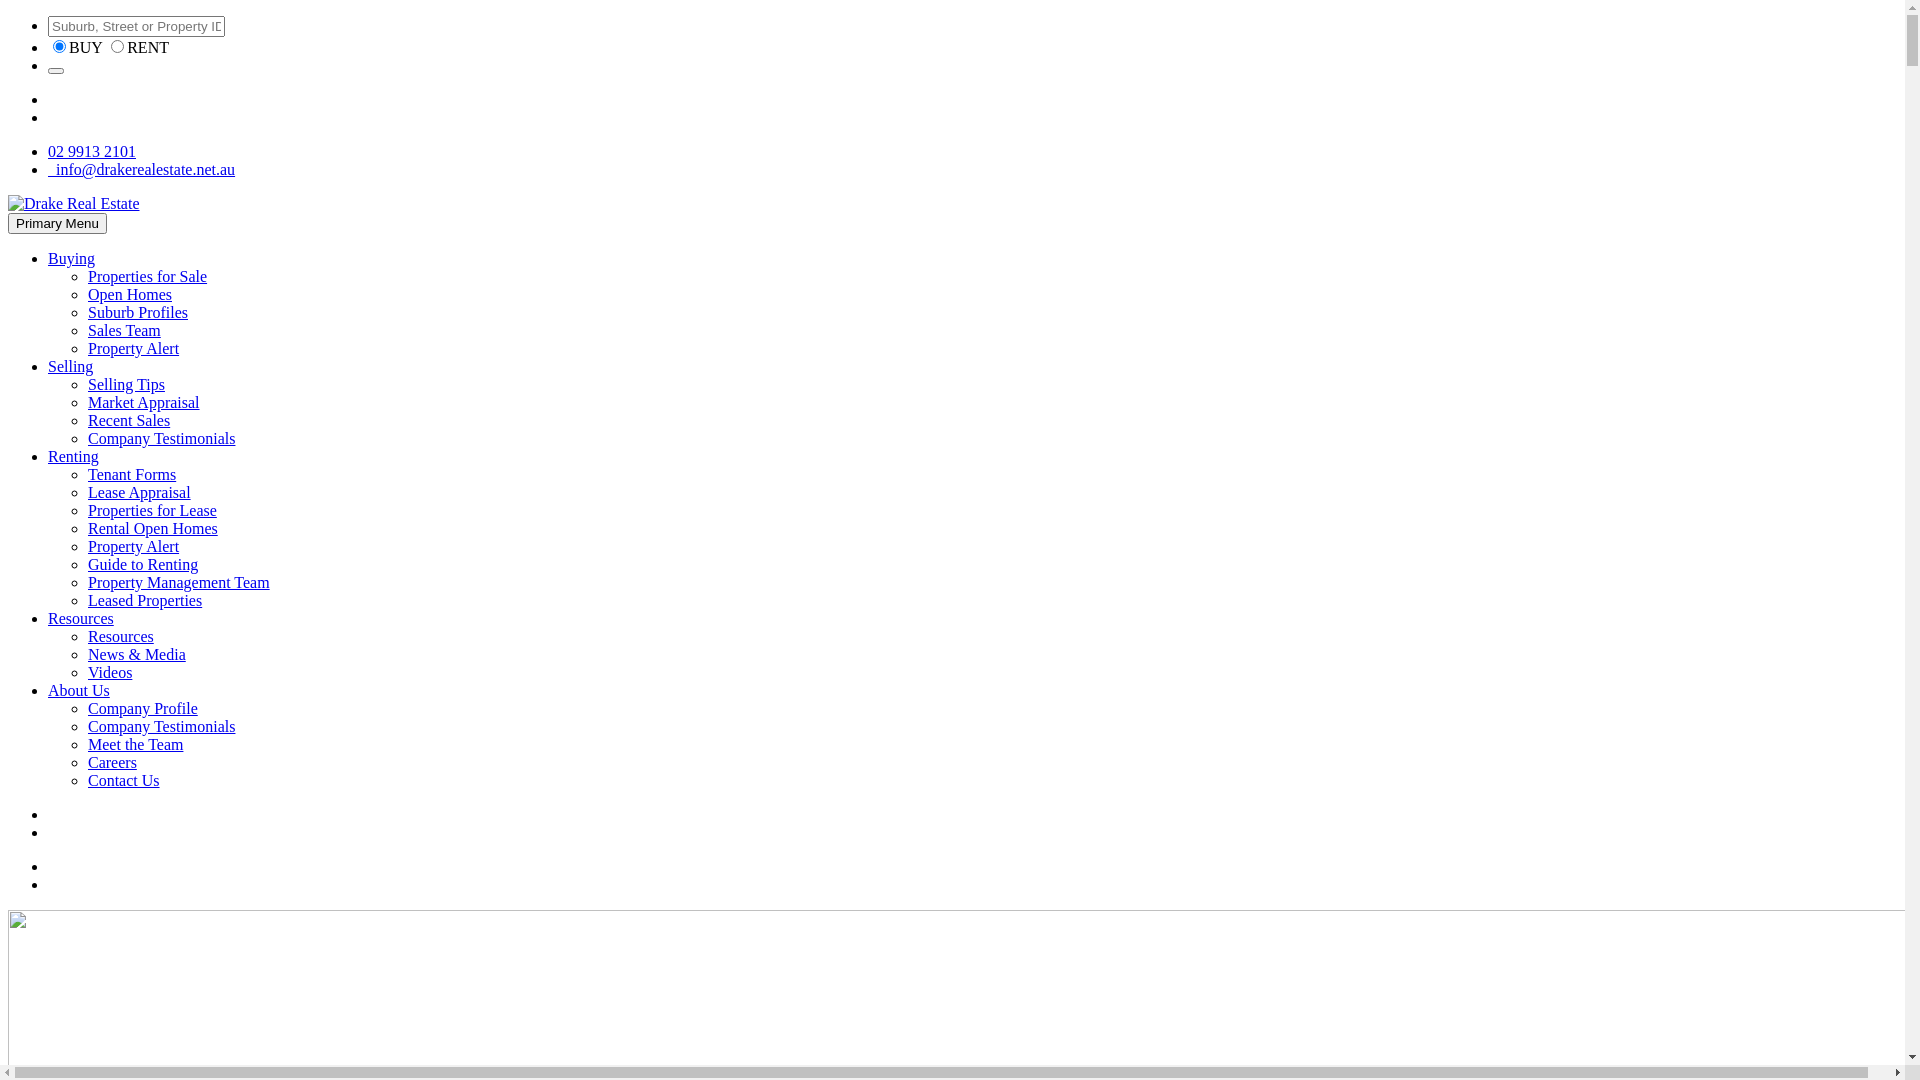  I want to click on Company Testimonials, so click(162, 438).